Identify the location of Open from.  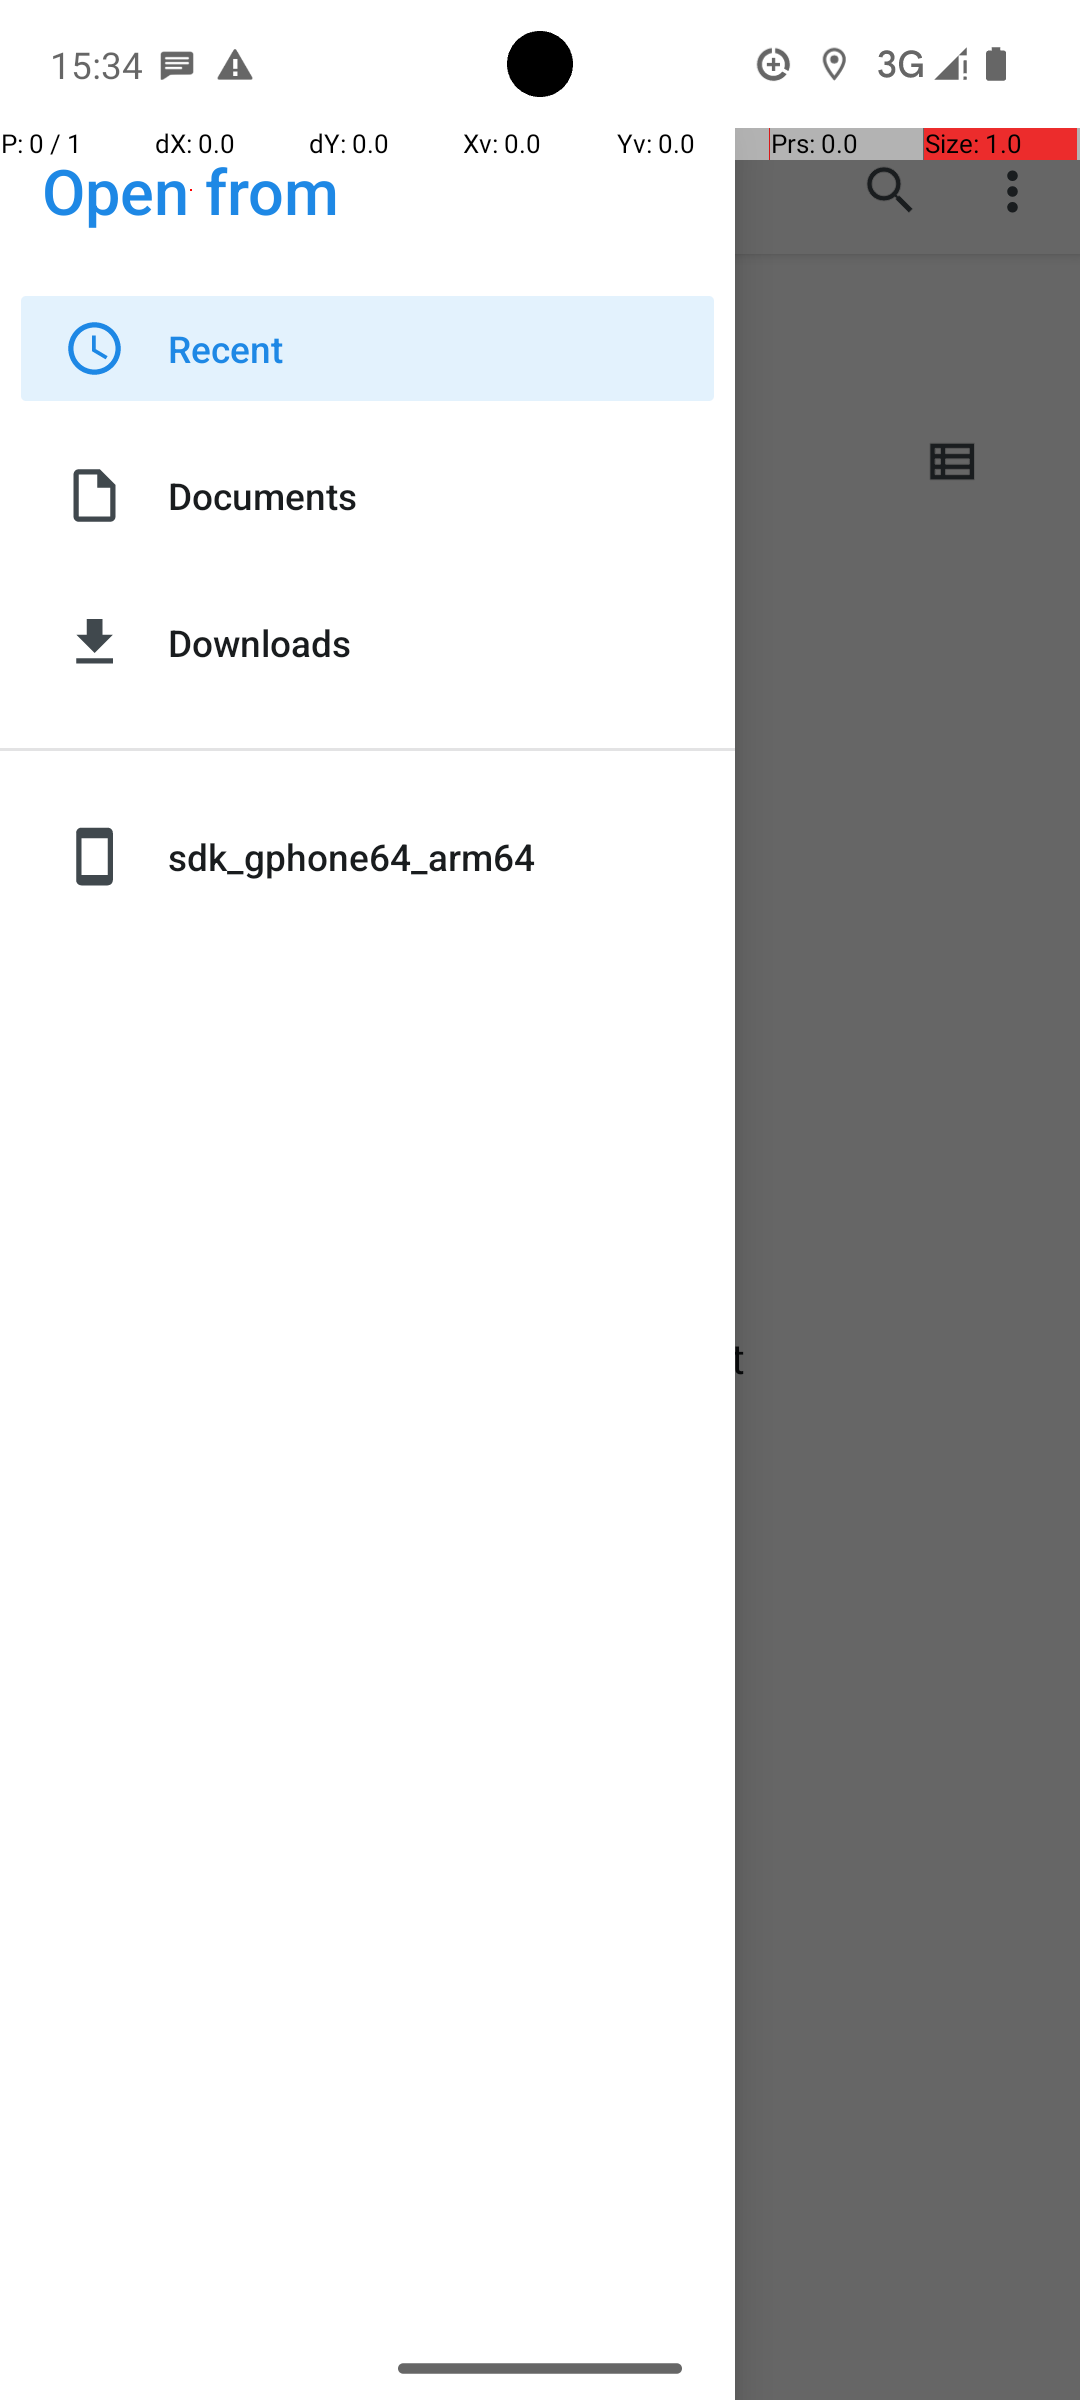
(191, 190).